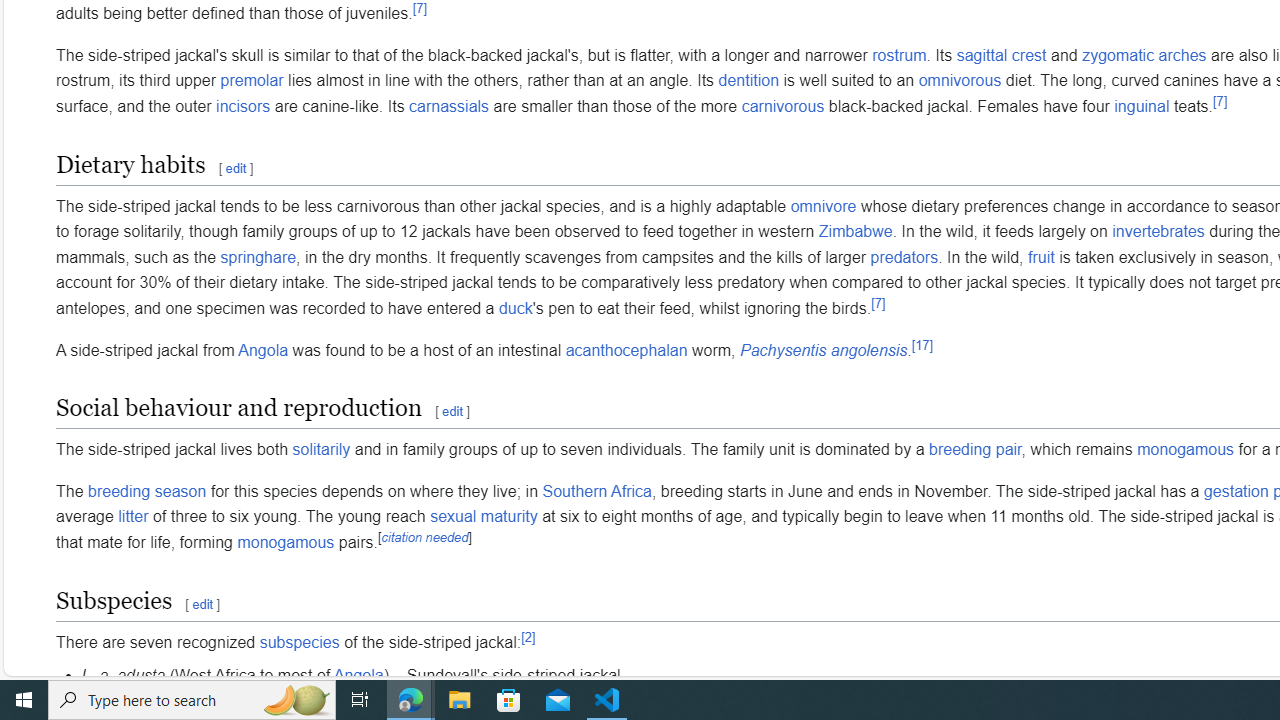 The width and height of the screenshot is (1280, 720). Describe the element at coordinates (823, 206) in the screenshot. I see `omnivore` at that location.